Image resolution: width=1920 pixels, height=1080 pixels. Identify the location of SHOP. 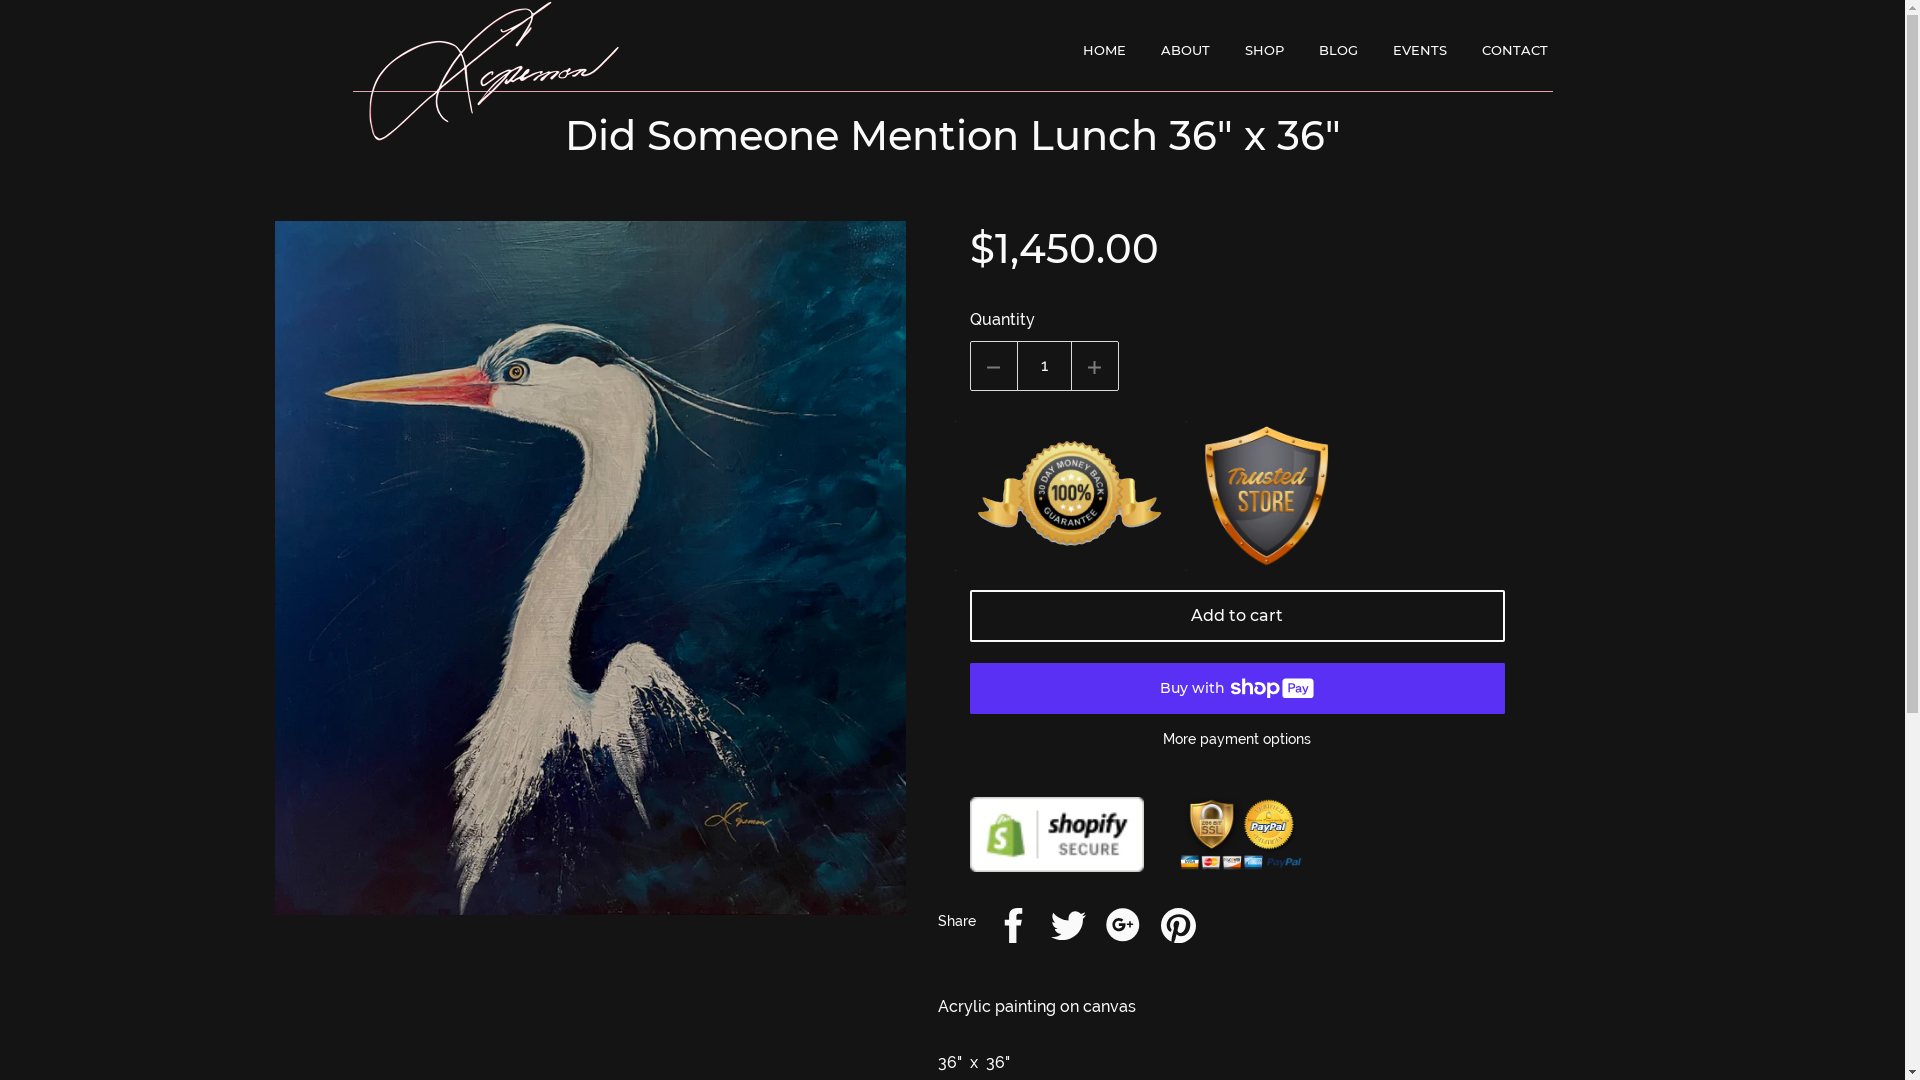
(1266, 50).